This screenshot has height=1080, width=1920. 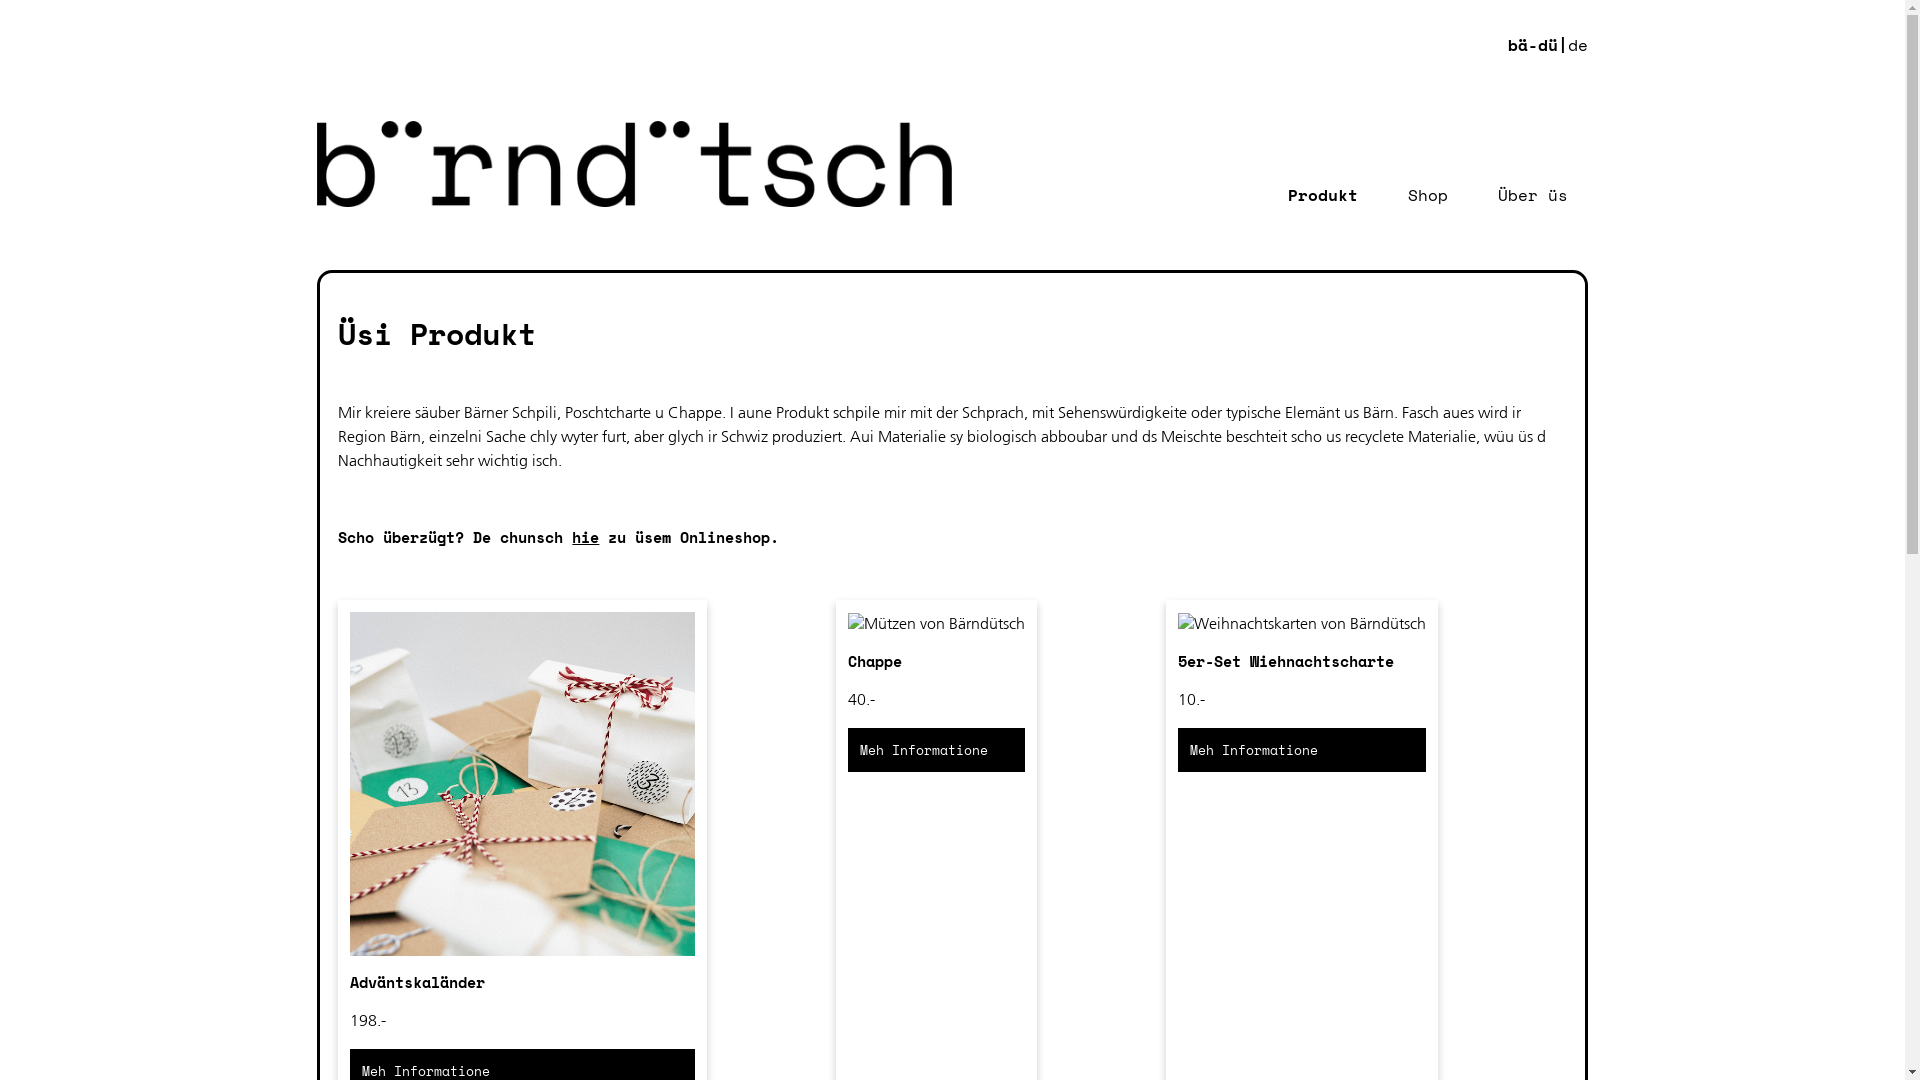 I want to click on Meh Informatione, so click(x=936, y=749).